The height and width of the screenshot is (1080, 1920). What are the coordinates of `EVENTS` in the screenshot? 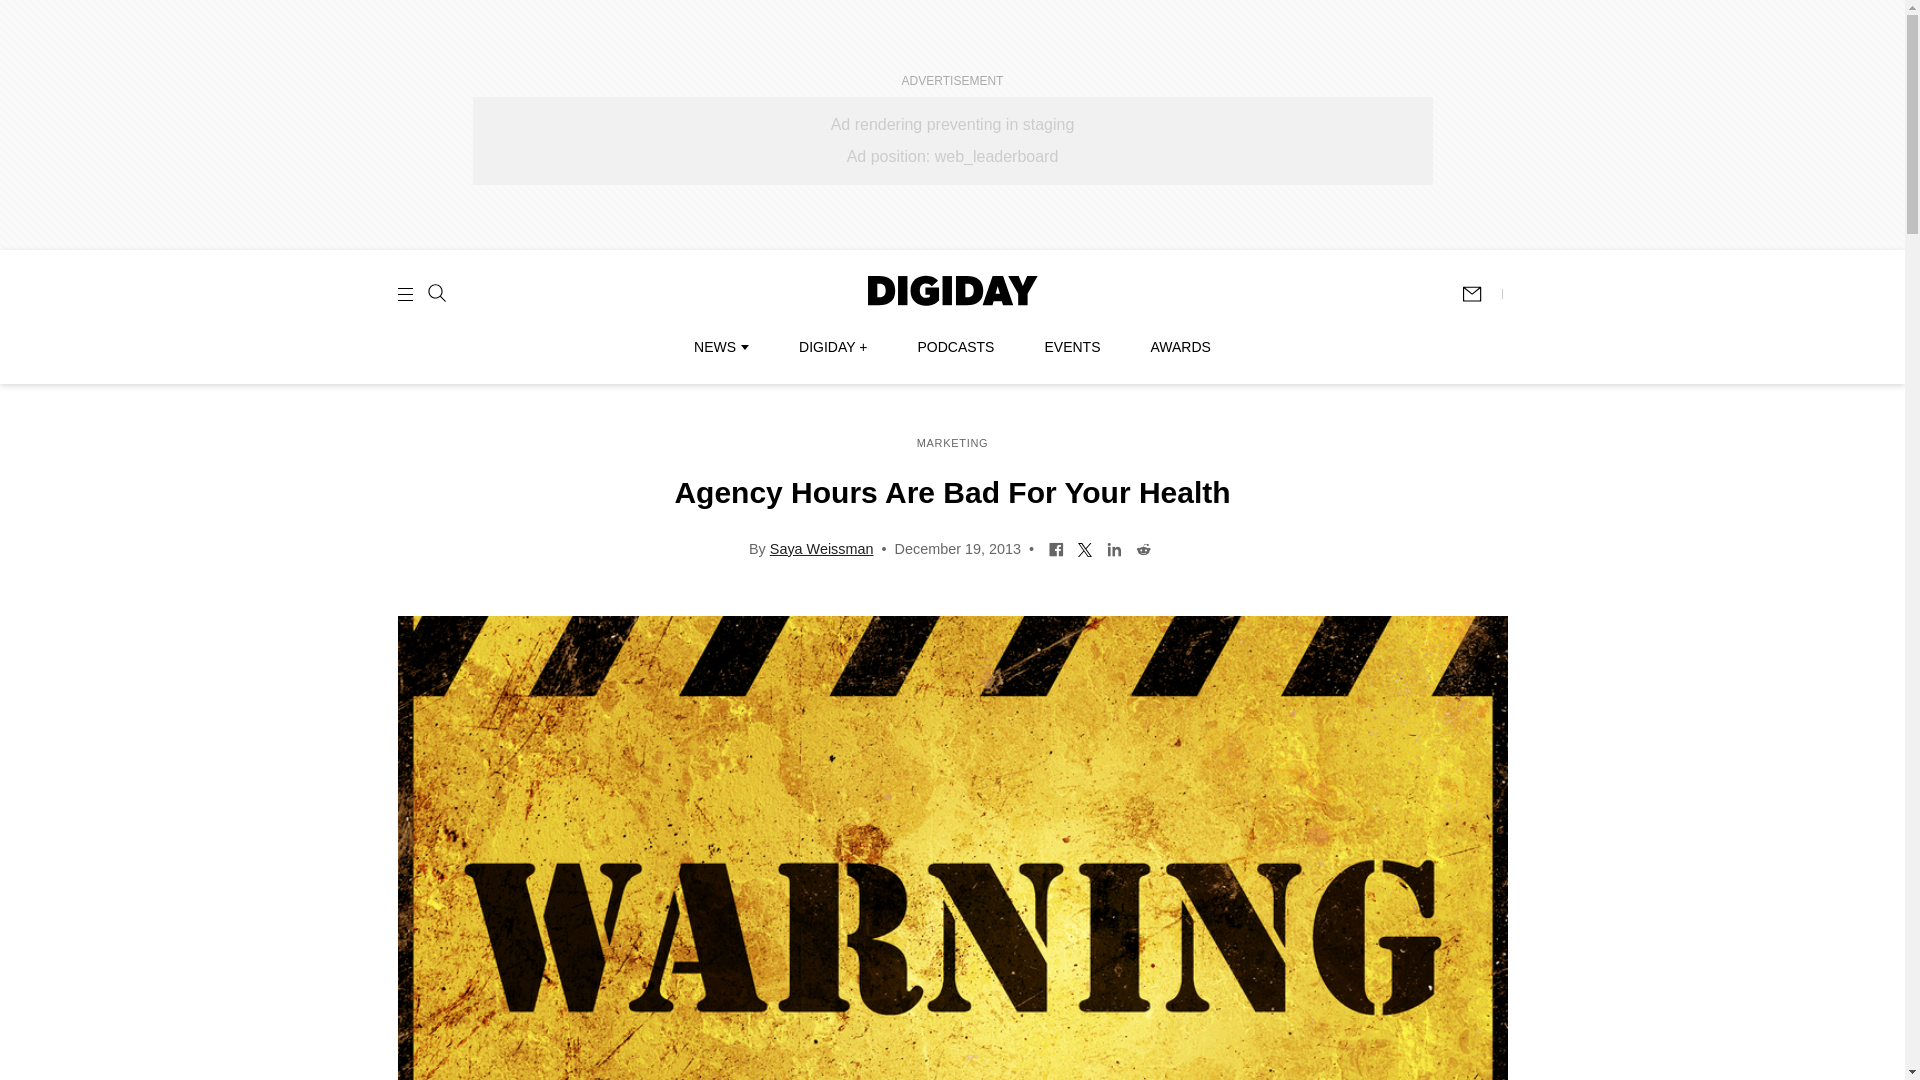 It's located at (1072, 347).